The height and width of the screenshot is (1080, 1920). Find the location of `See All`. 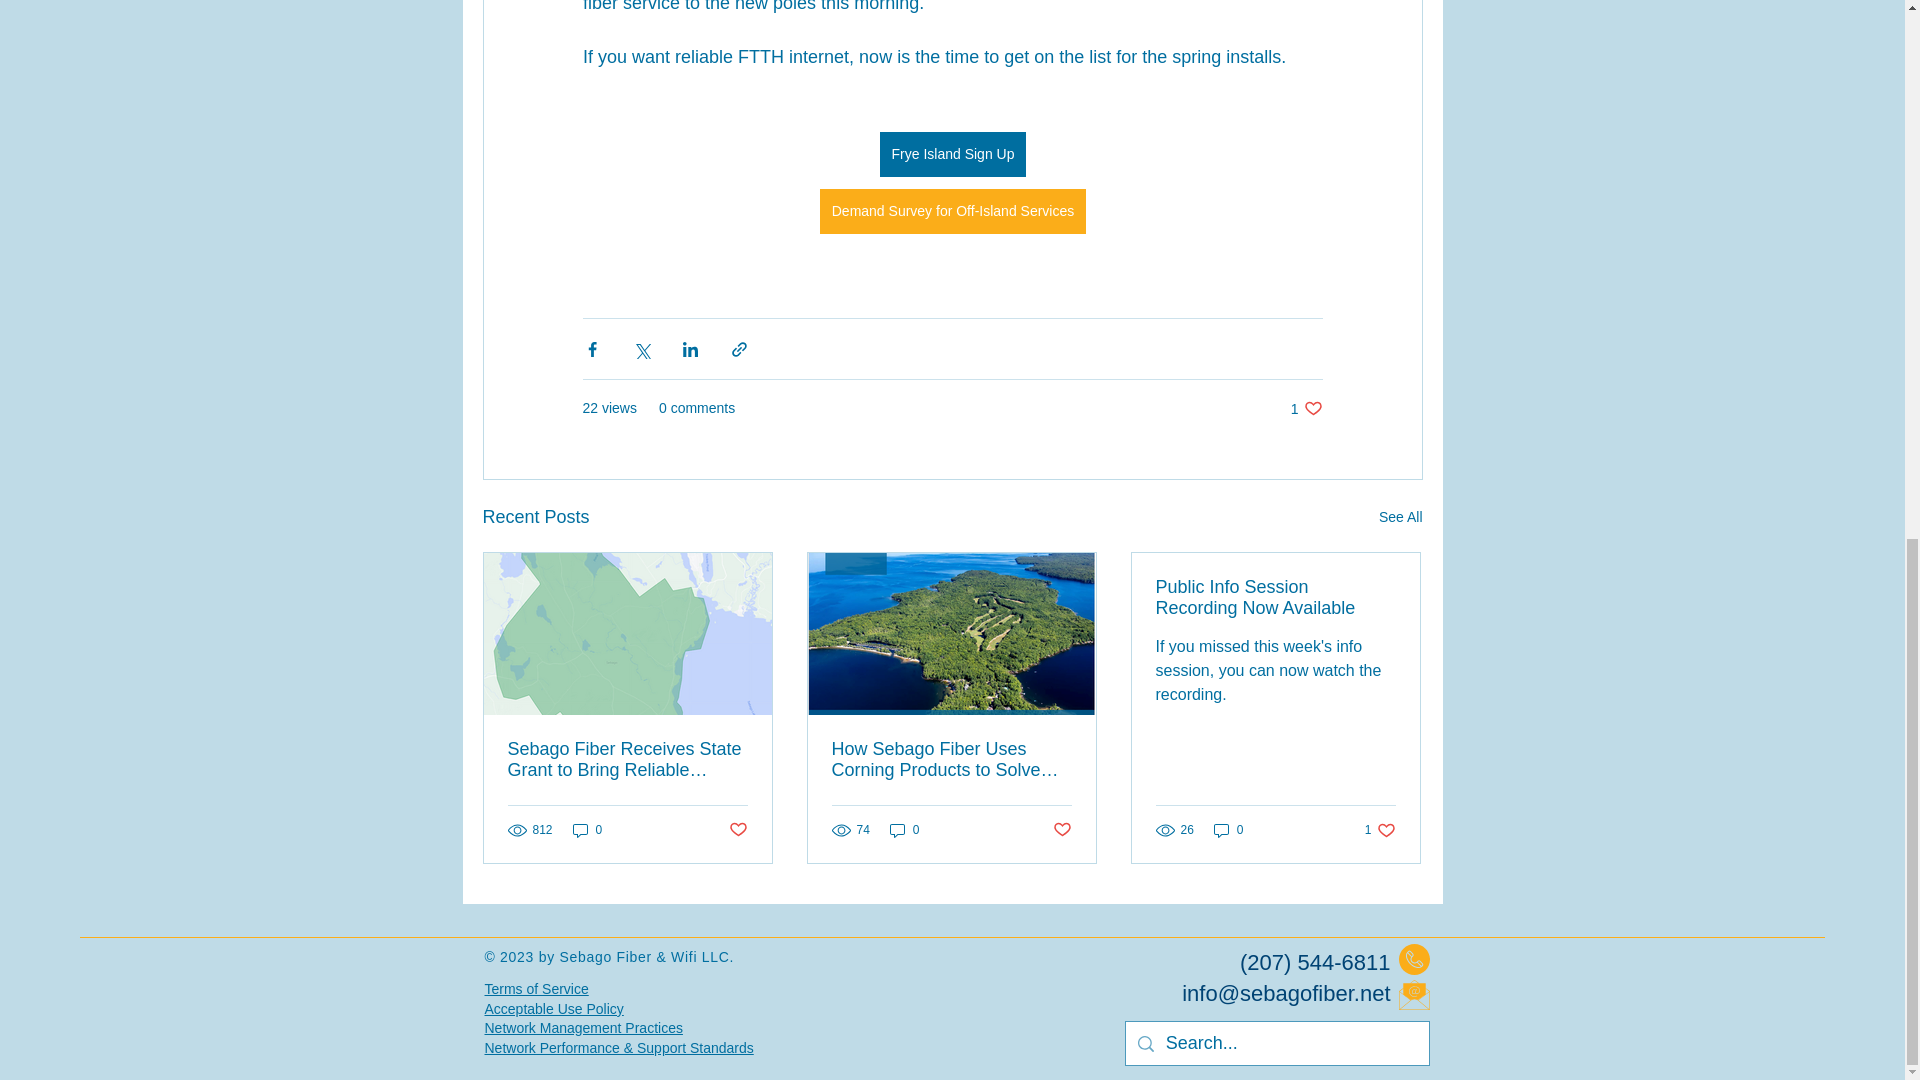

See All is located at coordinates (1400, 518).